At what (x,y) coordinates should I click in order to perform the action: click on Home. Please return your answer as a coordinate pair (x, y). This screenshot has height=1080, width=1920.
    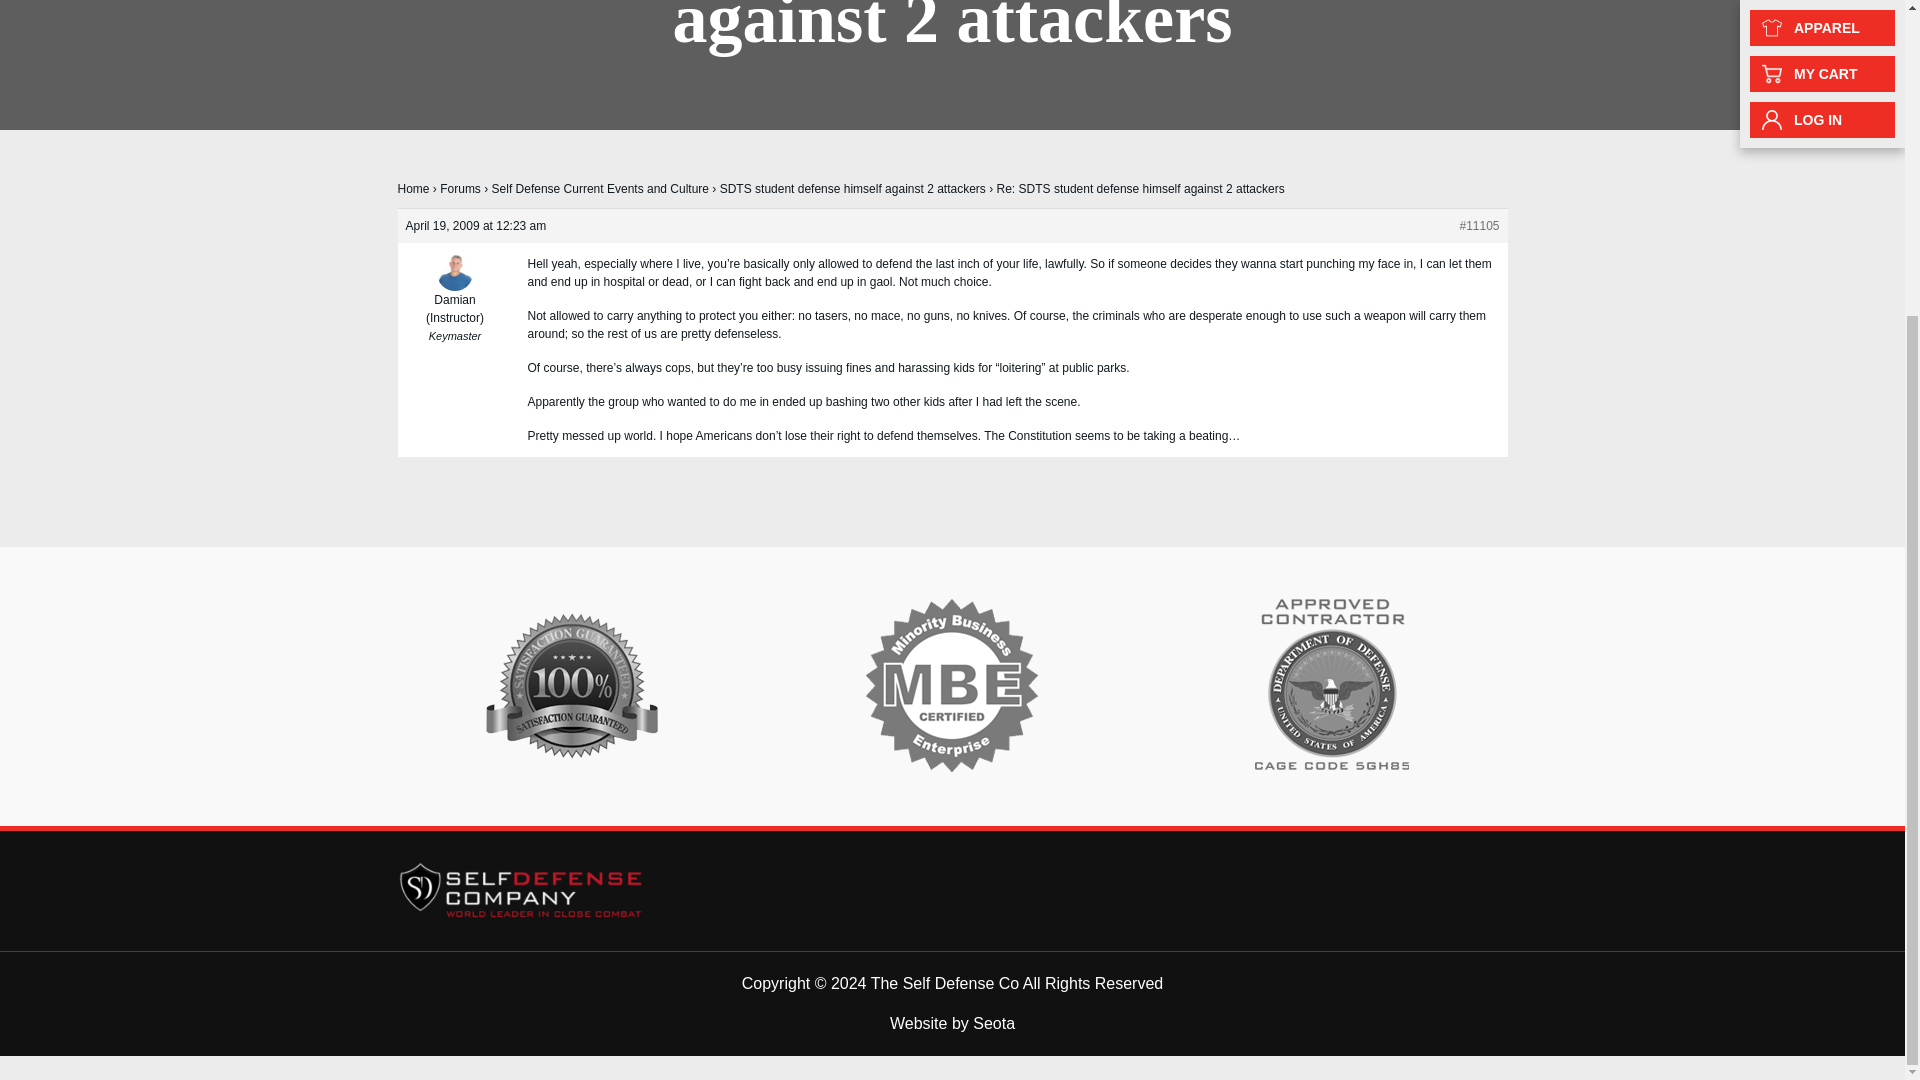
    Looking at the image, I should click on (414, 188).